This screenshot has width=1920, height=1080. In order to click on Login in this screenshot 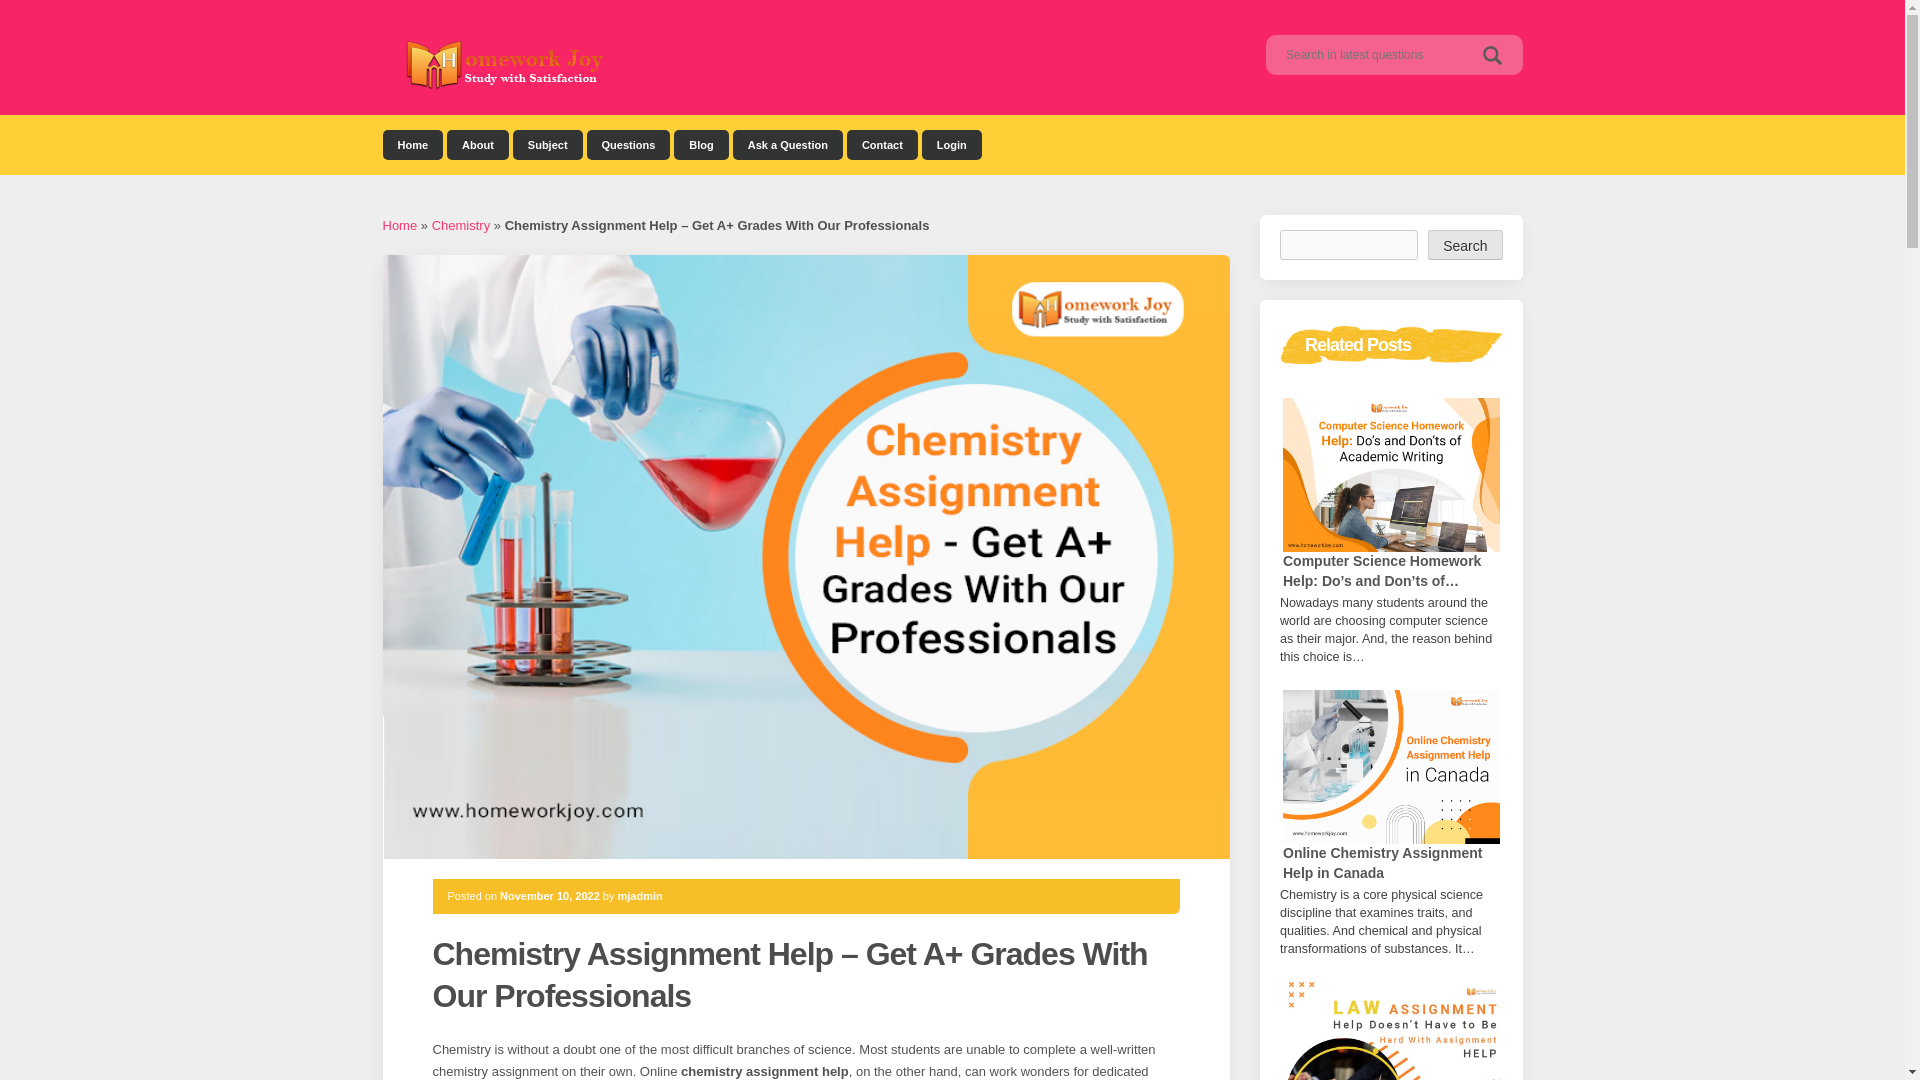, I will do `click(951, 144)`.